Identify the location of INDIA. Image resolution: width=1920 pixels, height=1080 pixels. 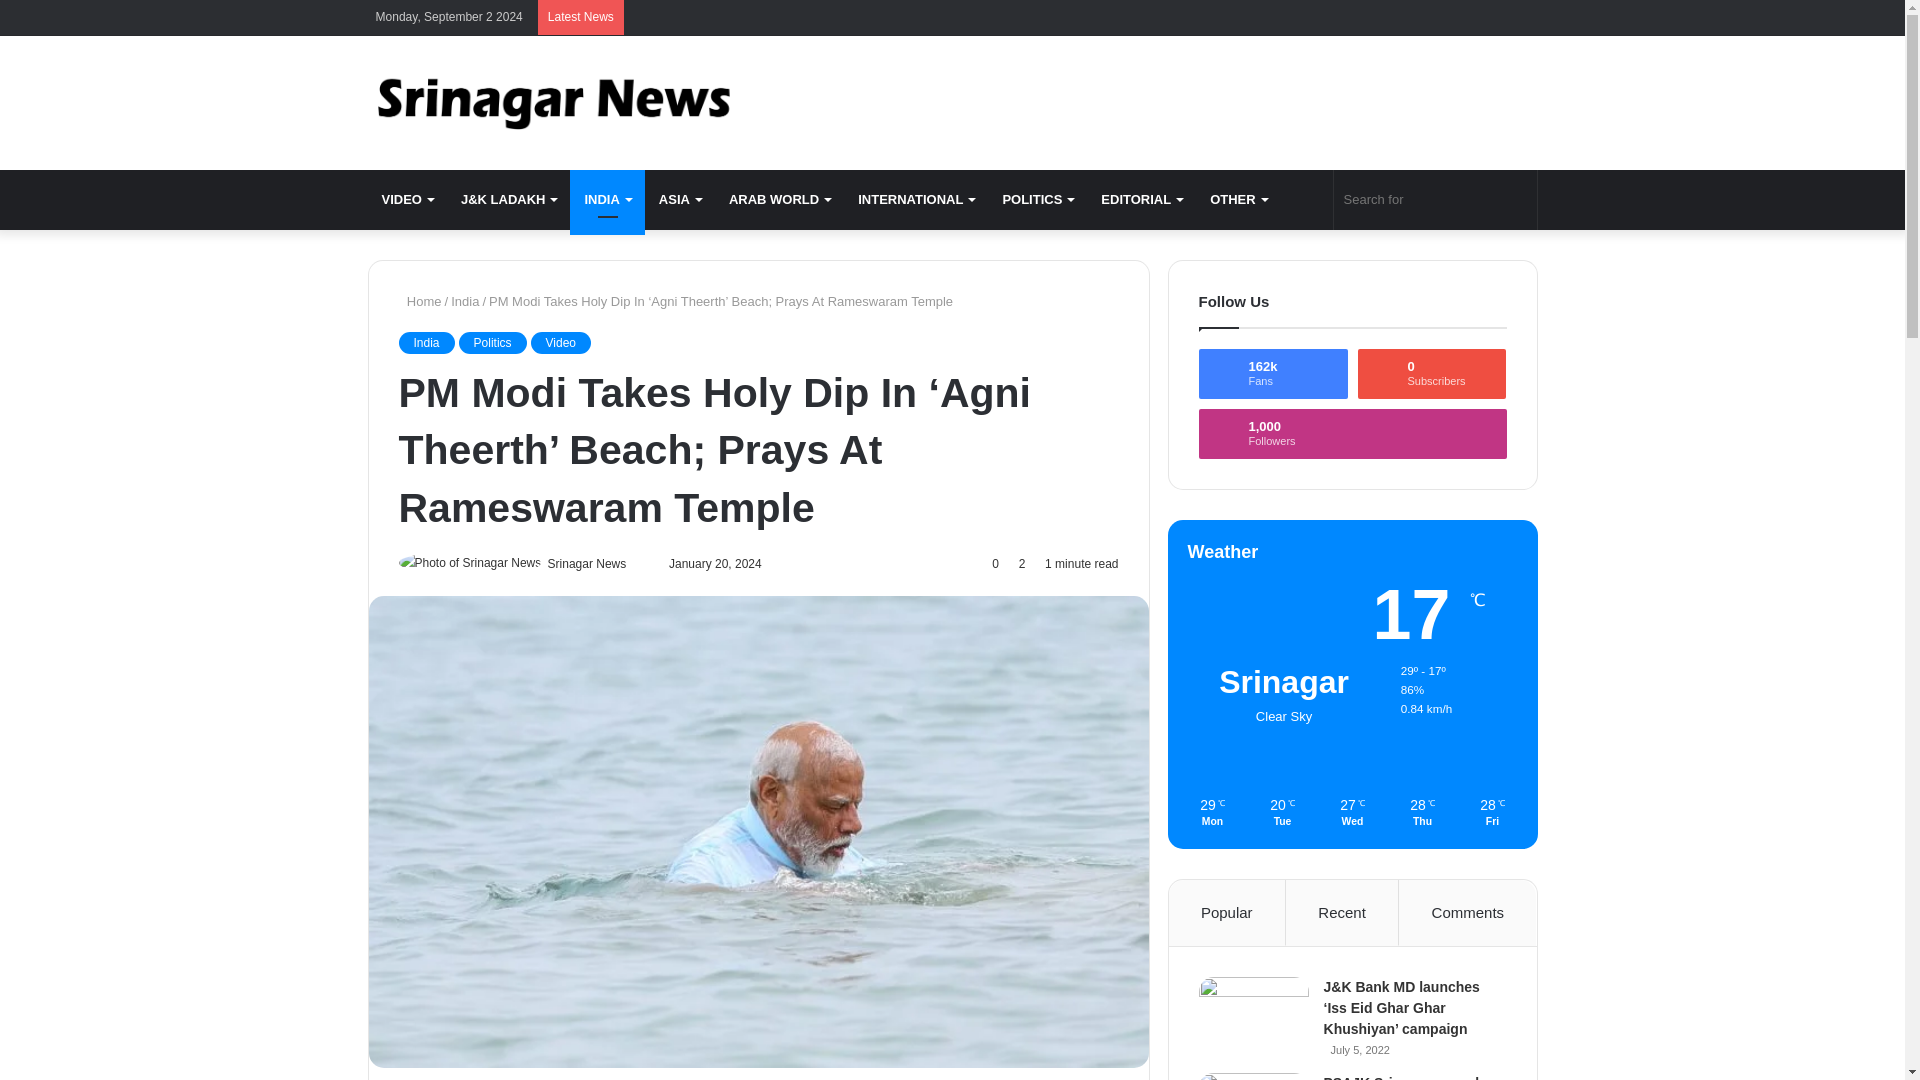
(606, 200).